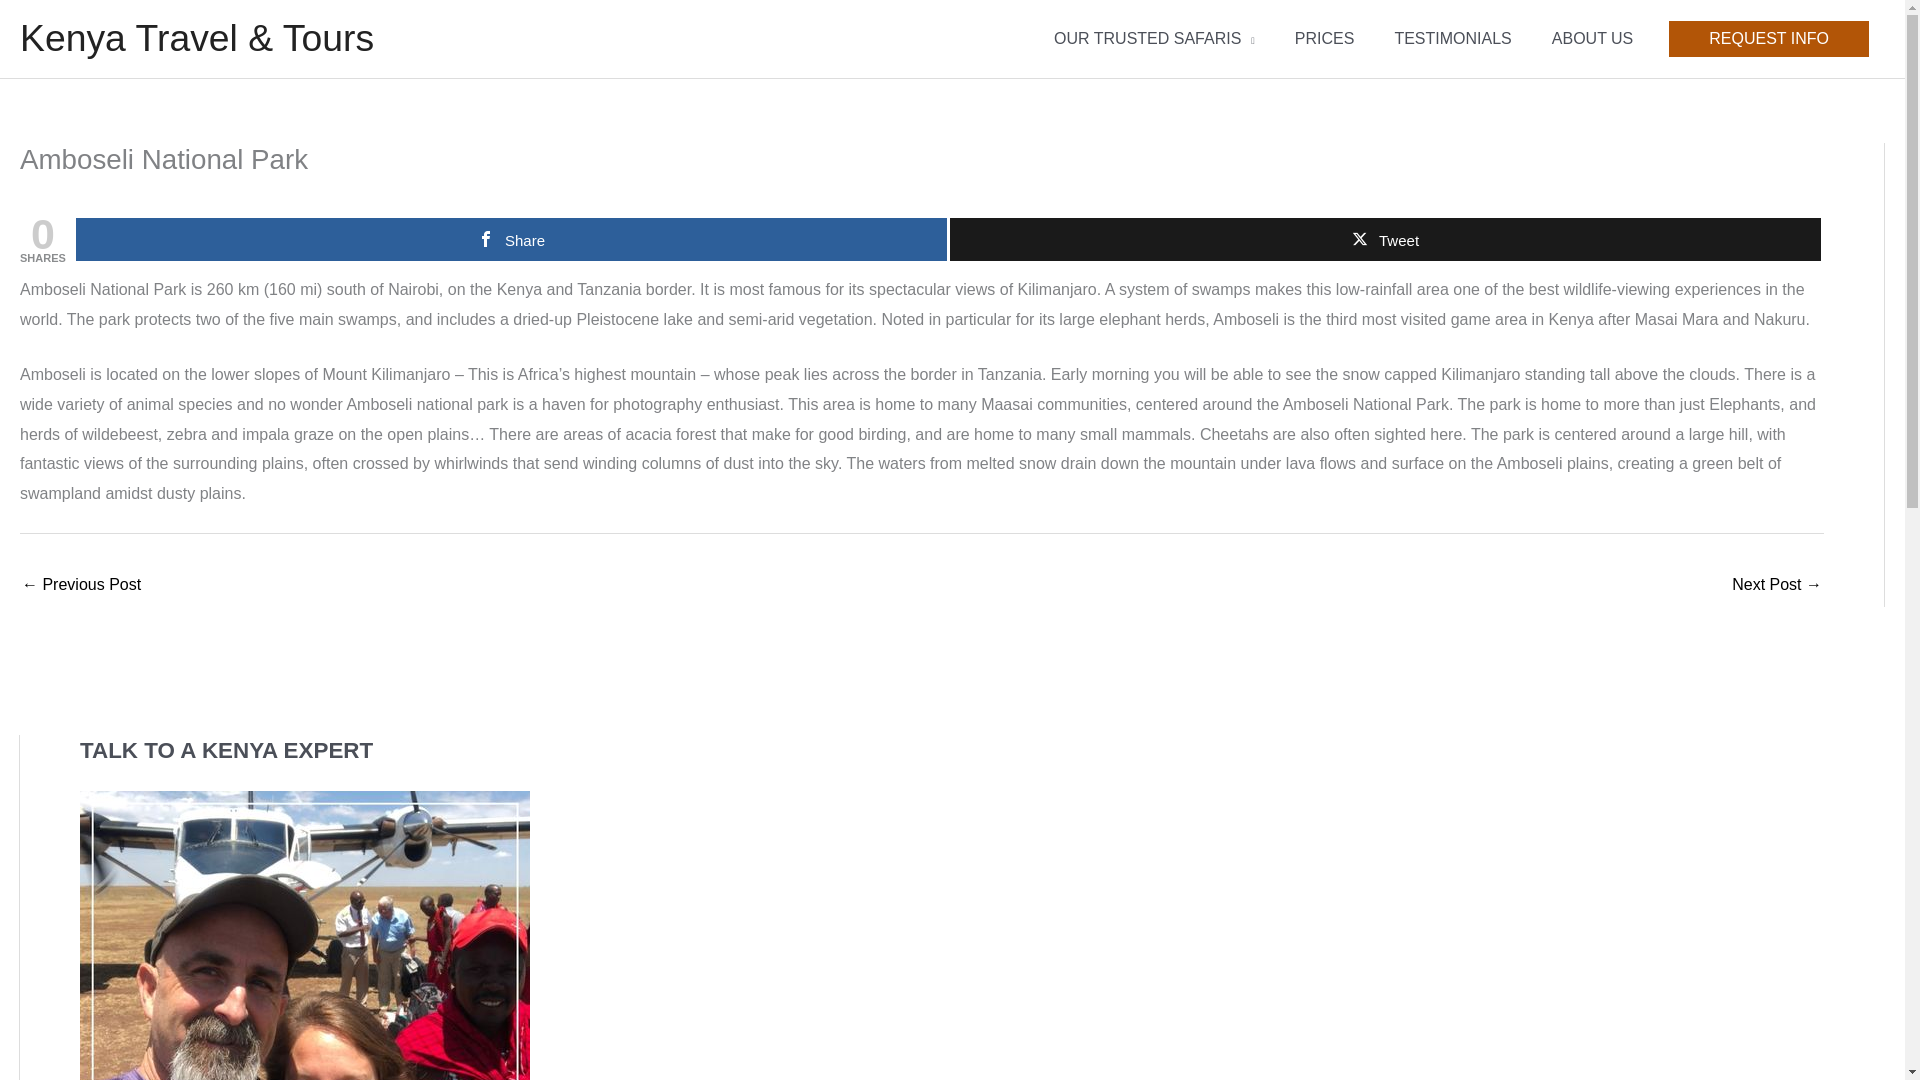 The image size is (1920, 1080). What do you see at coordinates (1385, 240) in the screenshot?
I see `Tweet` at bounding box center [1385, 240].